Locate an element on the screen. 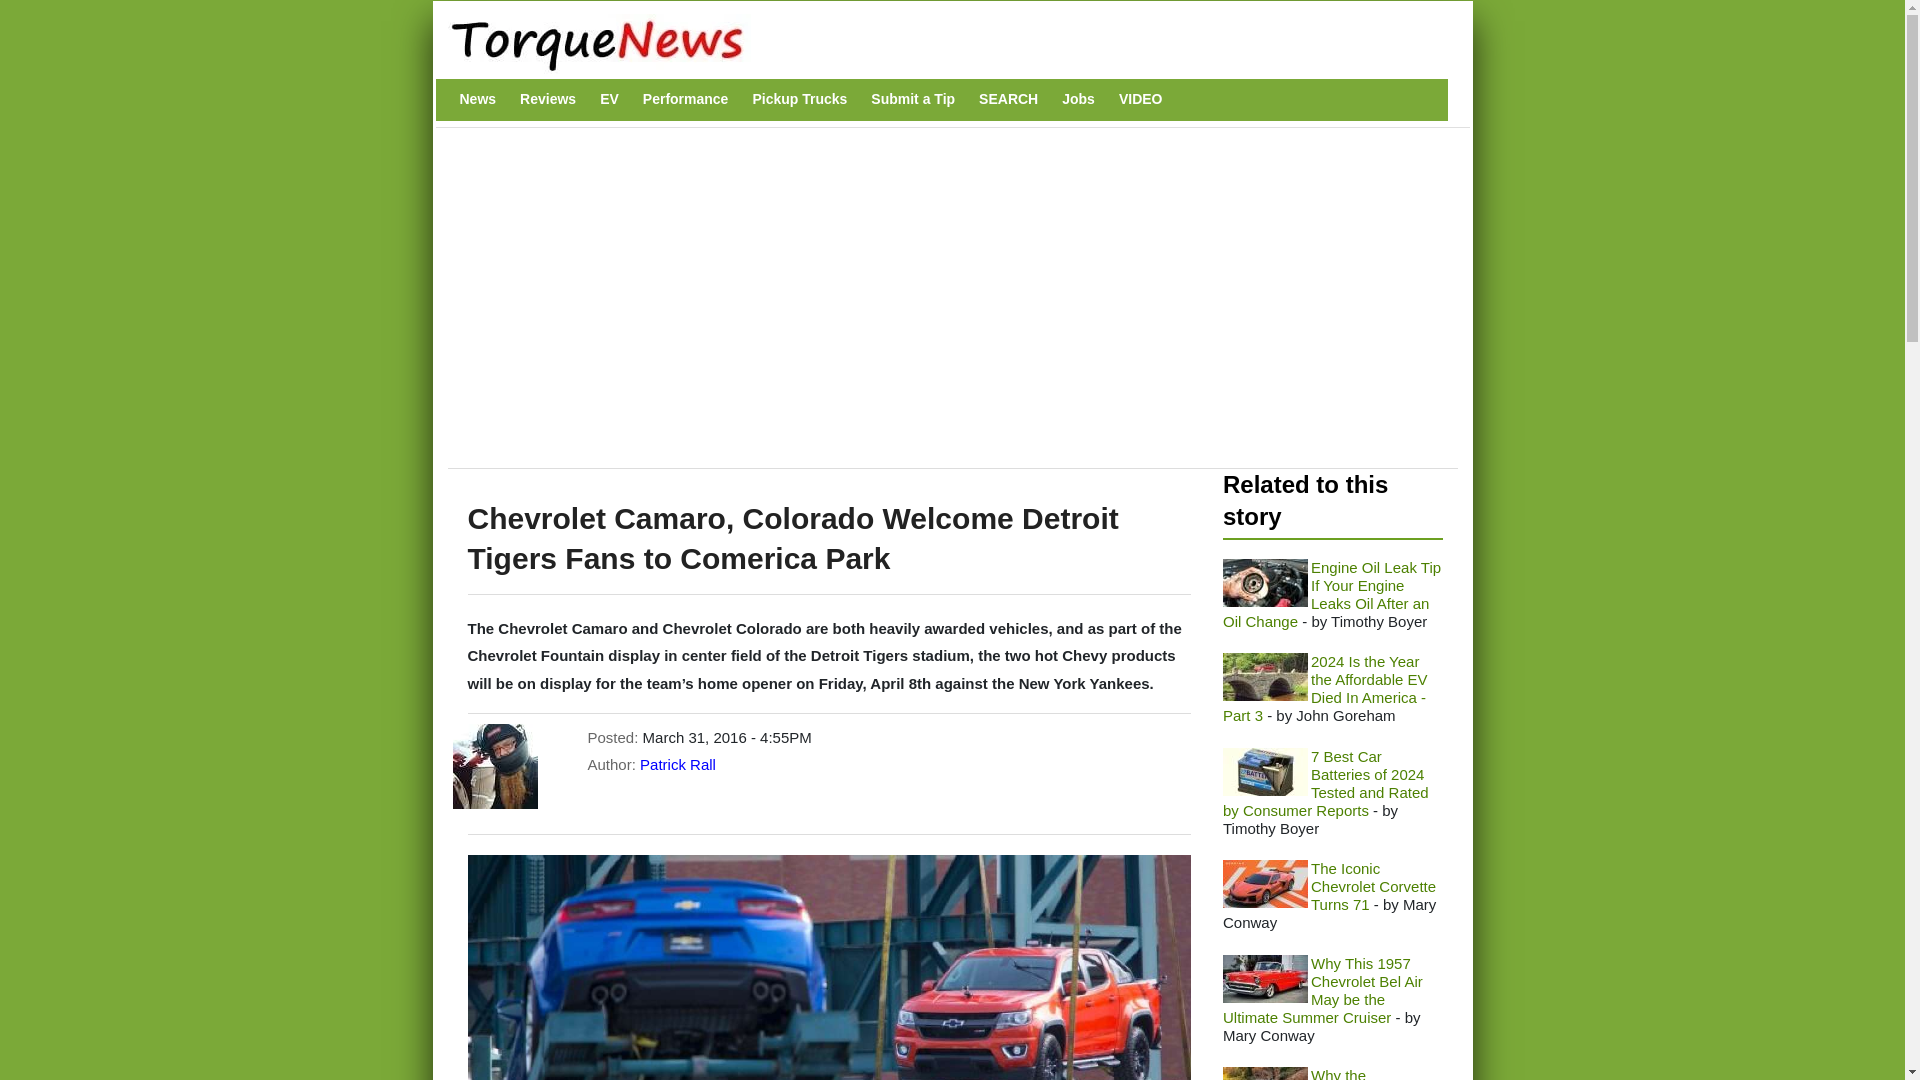 This screenshot has height=1080, width=1920. Patrick Rall is located at coordinates (678, 764).